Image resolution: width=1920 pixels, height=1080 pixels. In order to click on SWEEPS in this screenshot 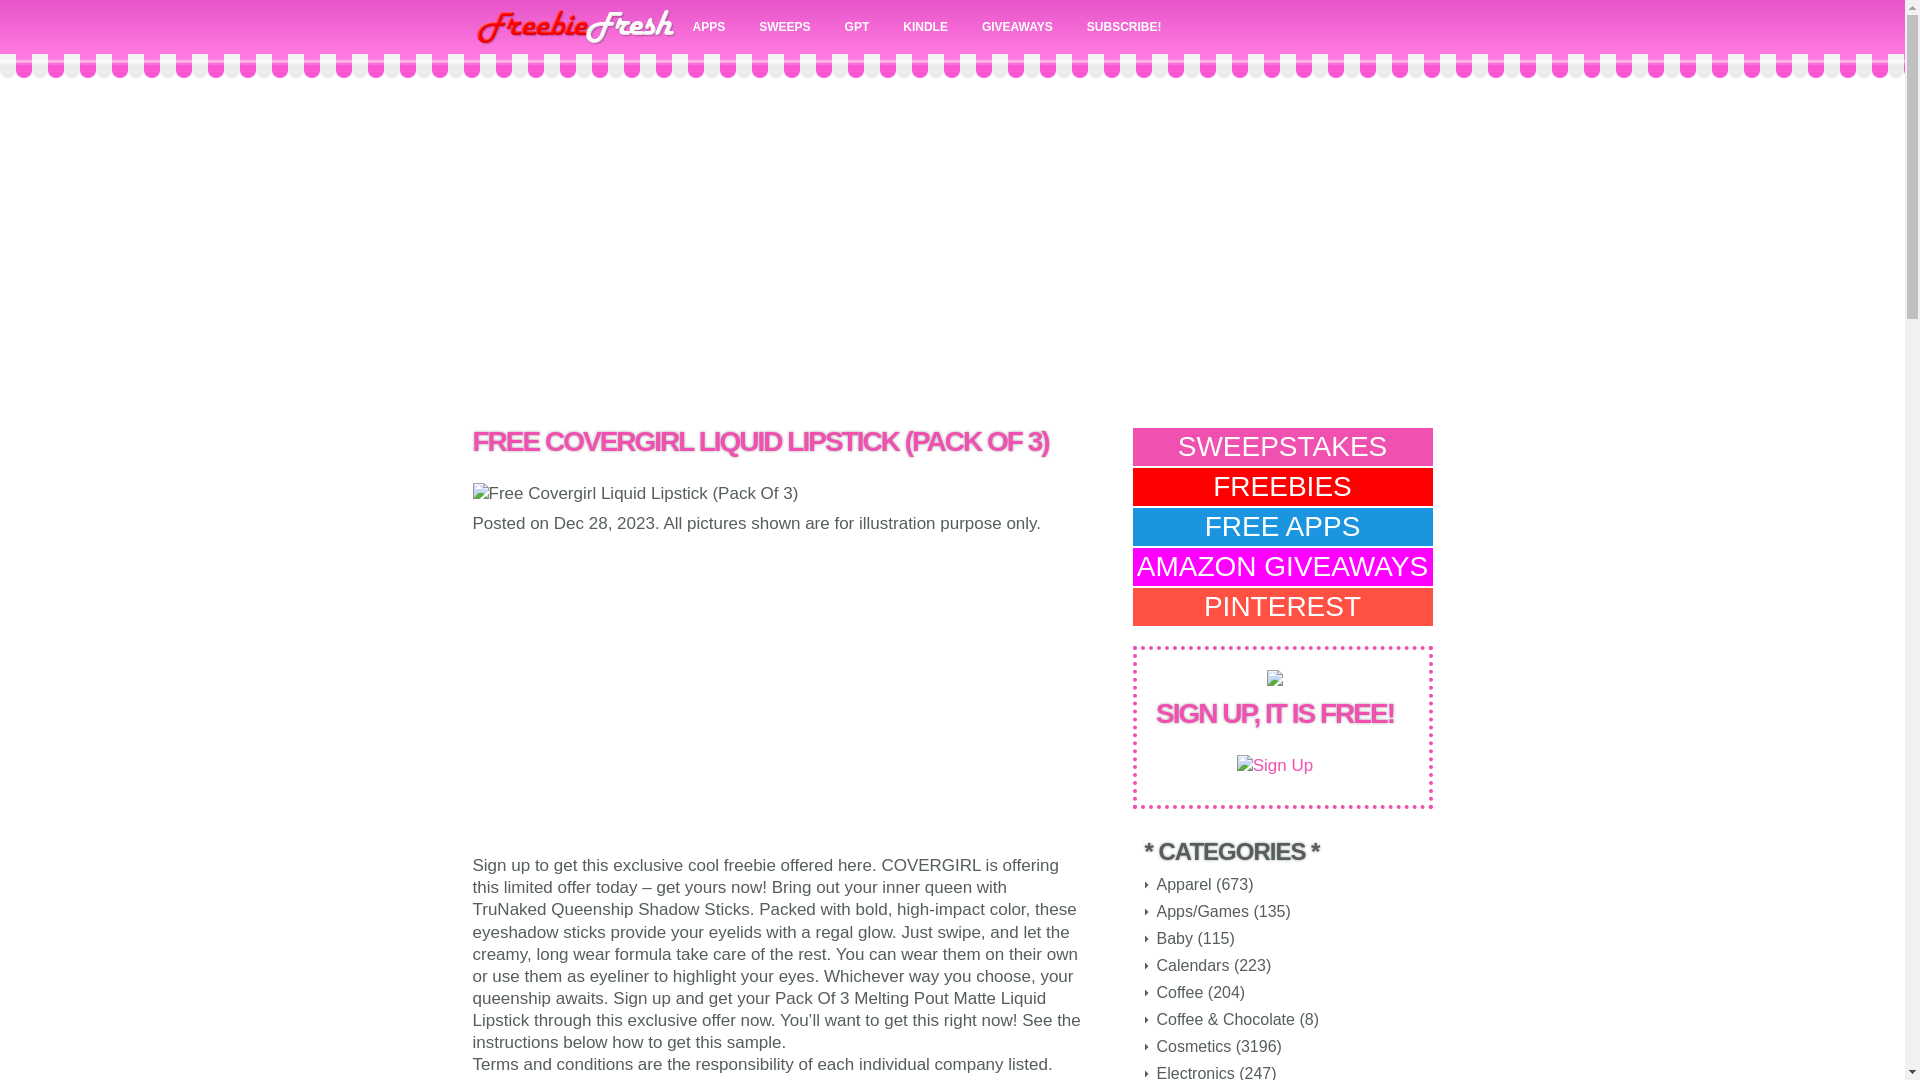, I will do `click(784, 26)`.